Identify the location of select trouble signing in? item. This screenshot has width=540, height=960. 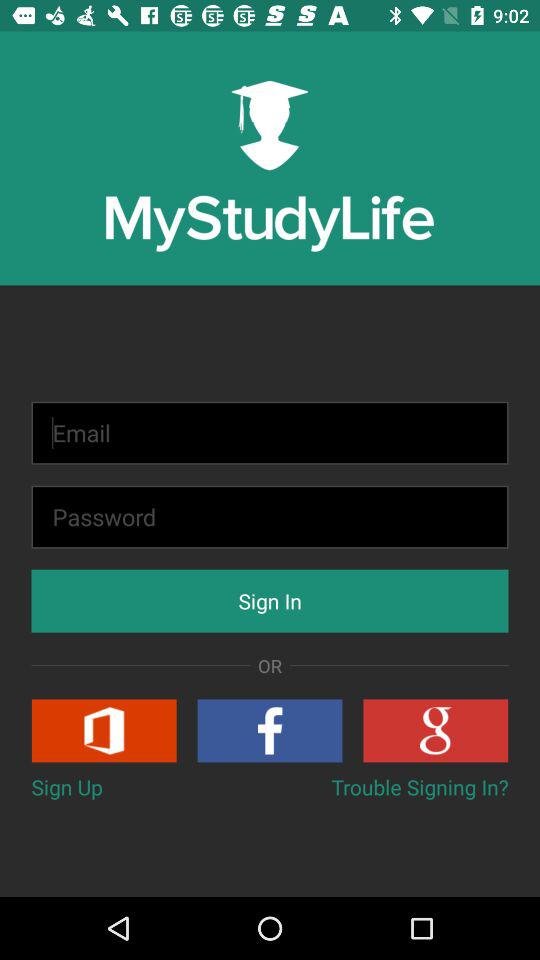
(420, 786).